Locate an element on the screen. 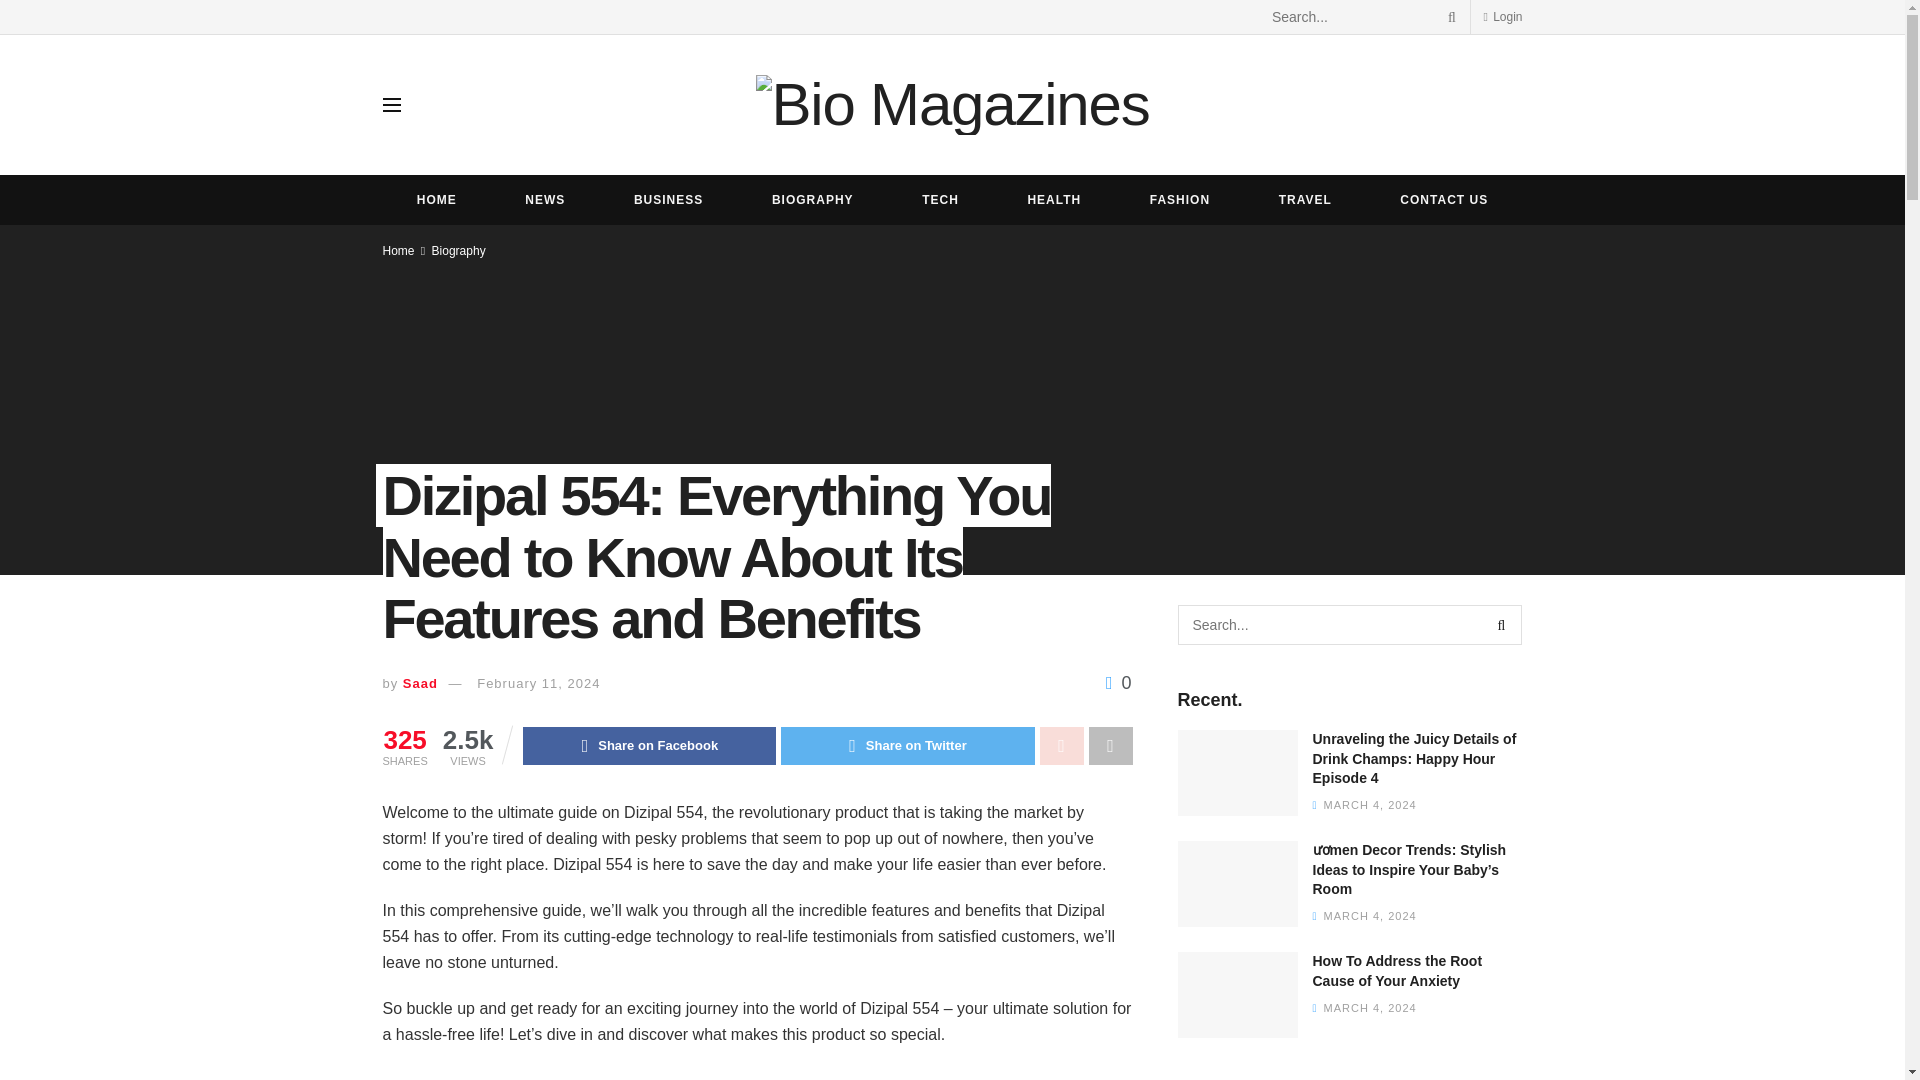 This screenshot has width=1920, height=1080. BIOGRAPHY is located at coordinates (812, 199).